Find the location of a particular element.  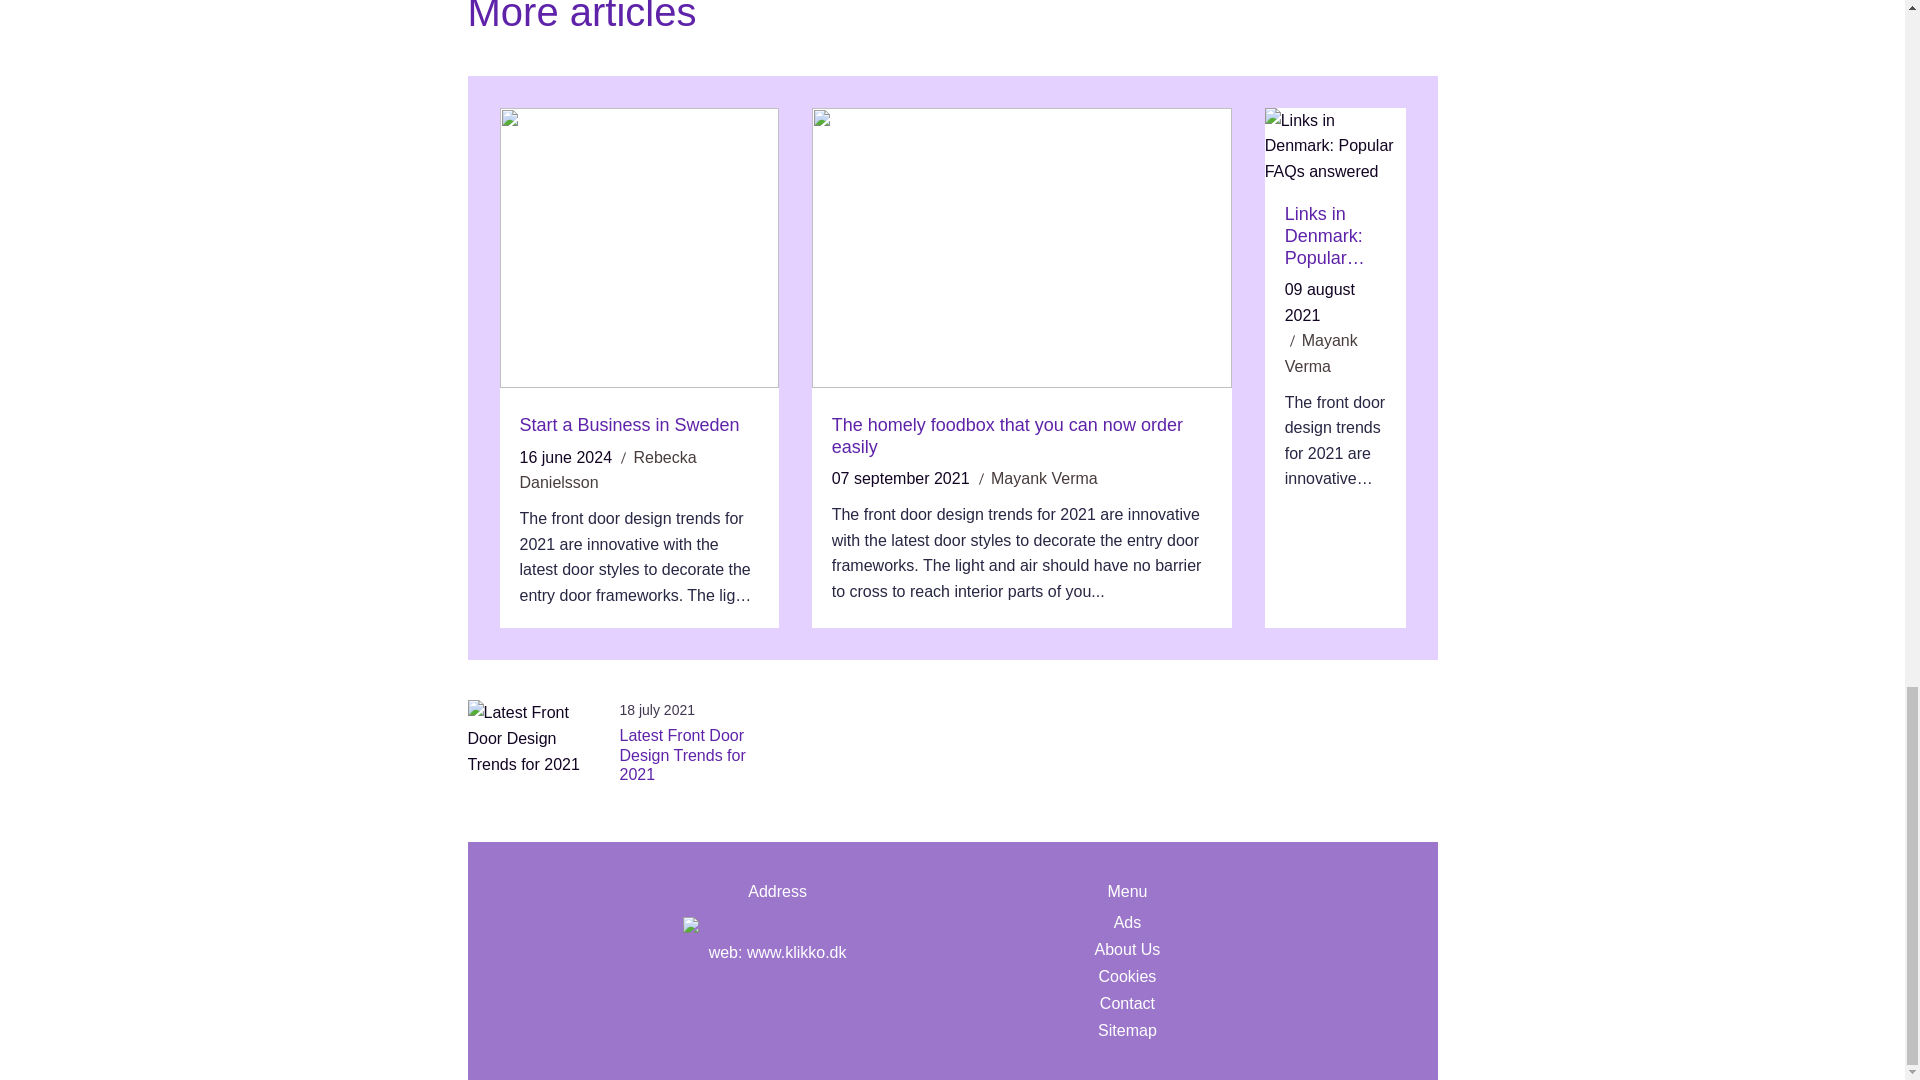

About Us is located at coordinates (1128, 949).